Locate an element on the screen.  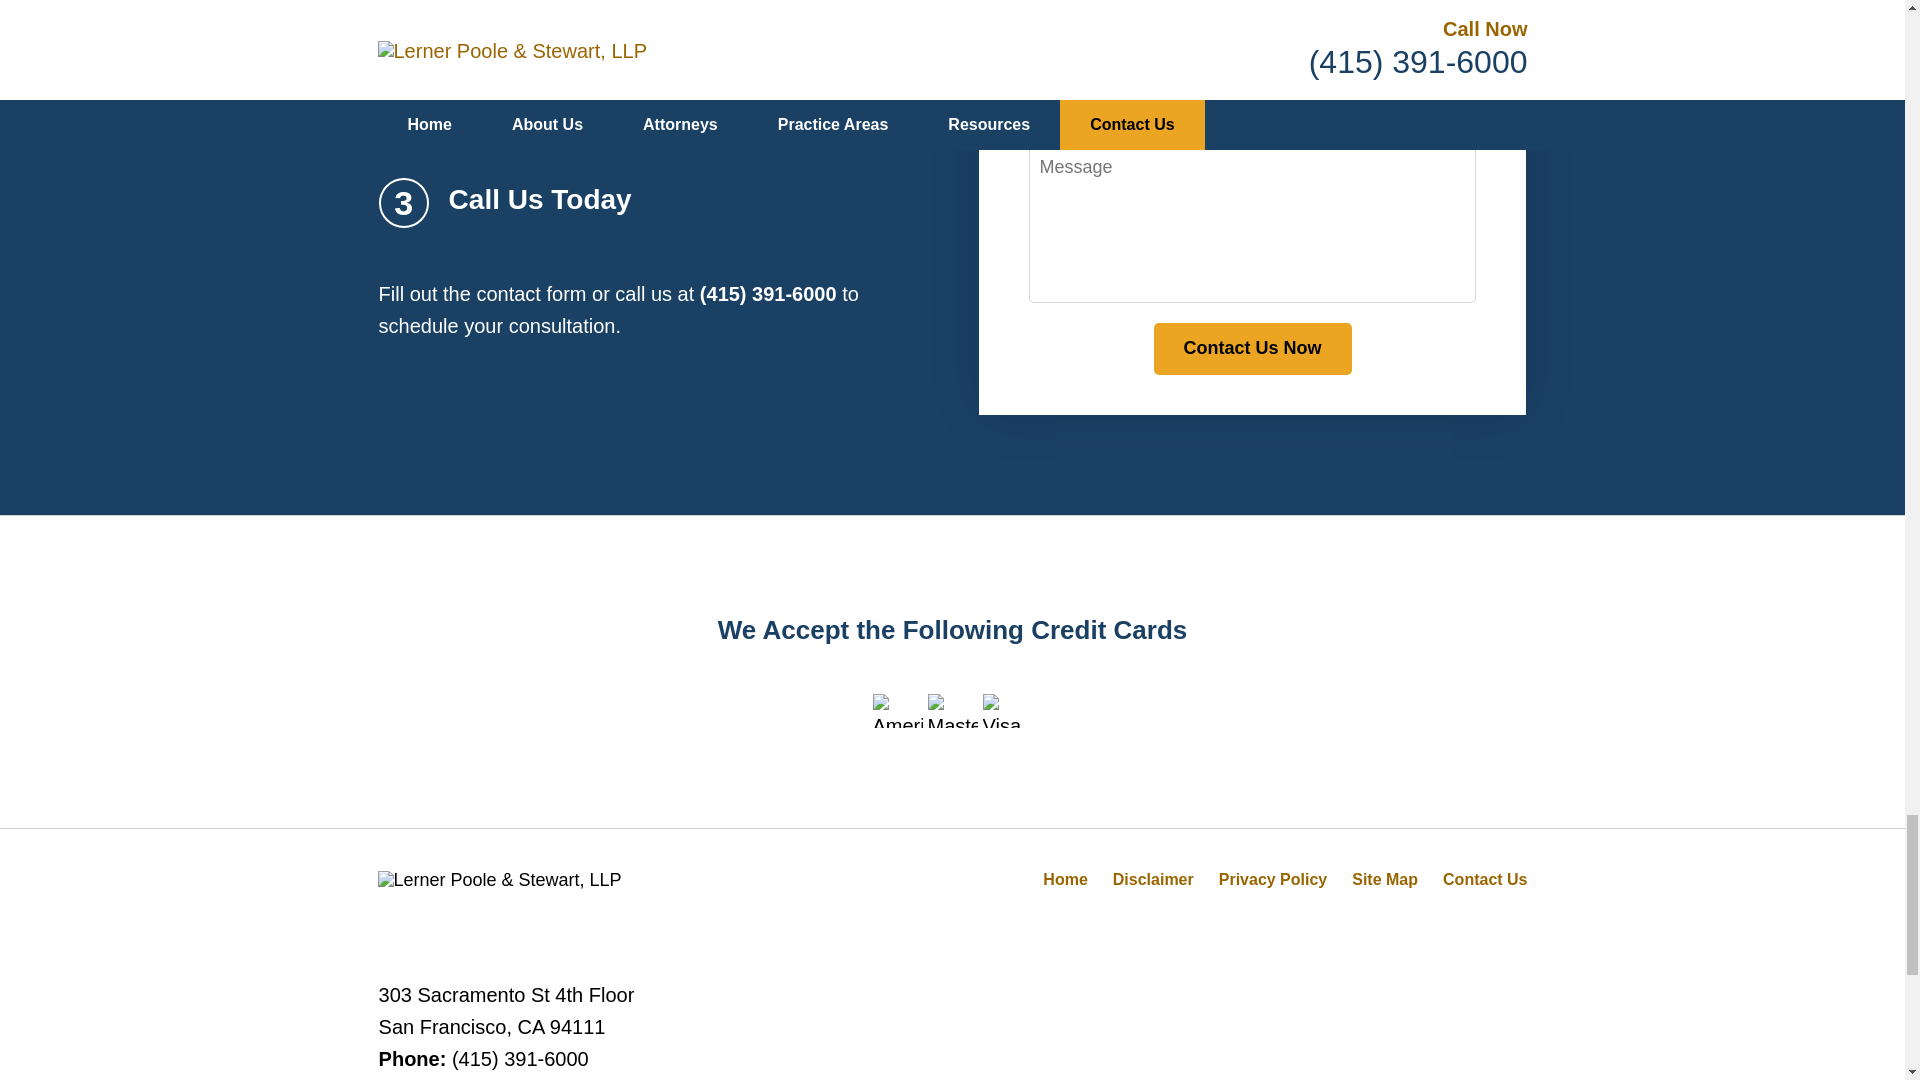
Contact Us Now is located at coordinates (1252, 348).